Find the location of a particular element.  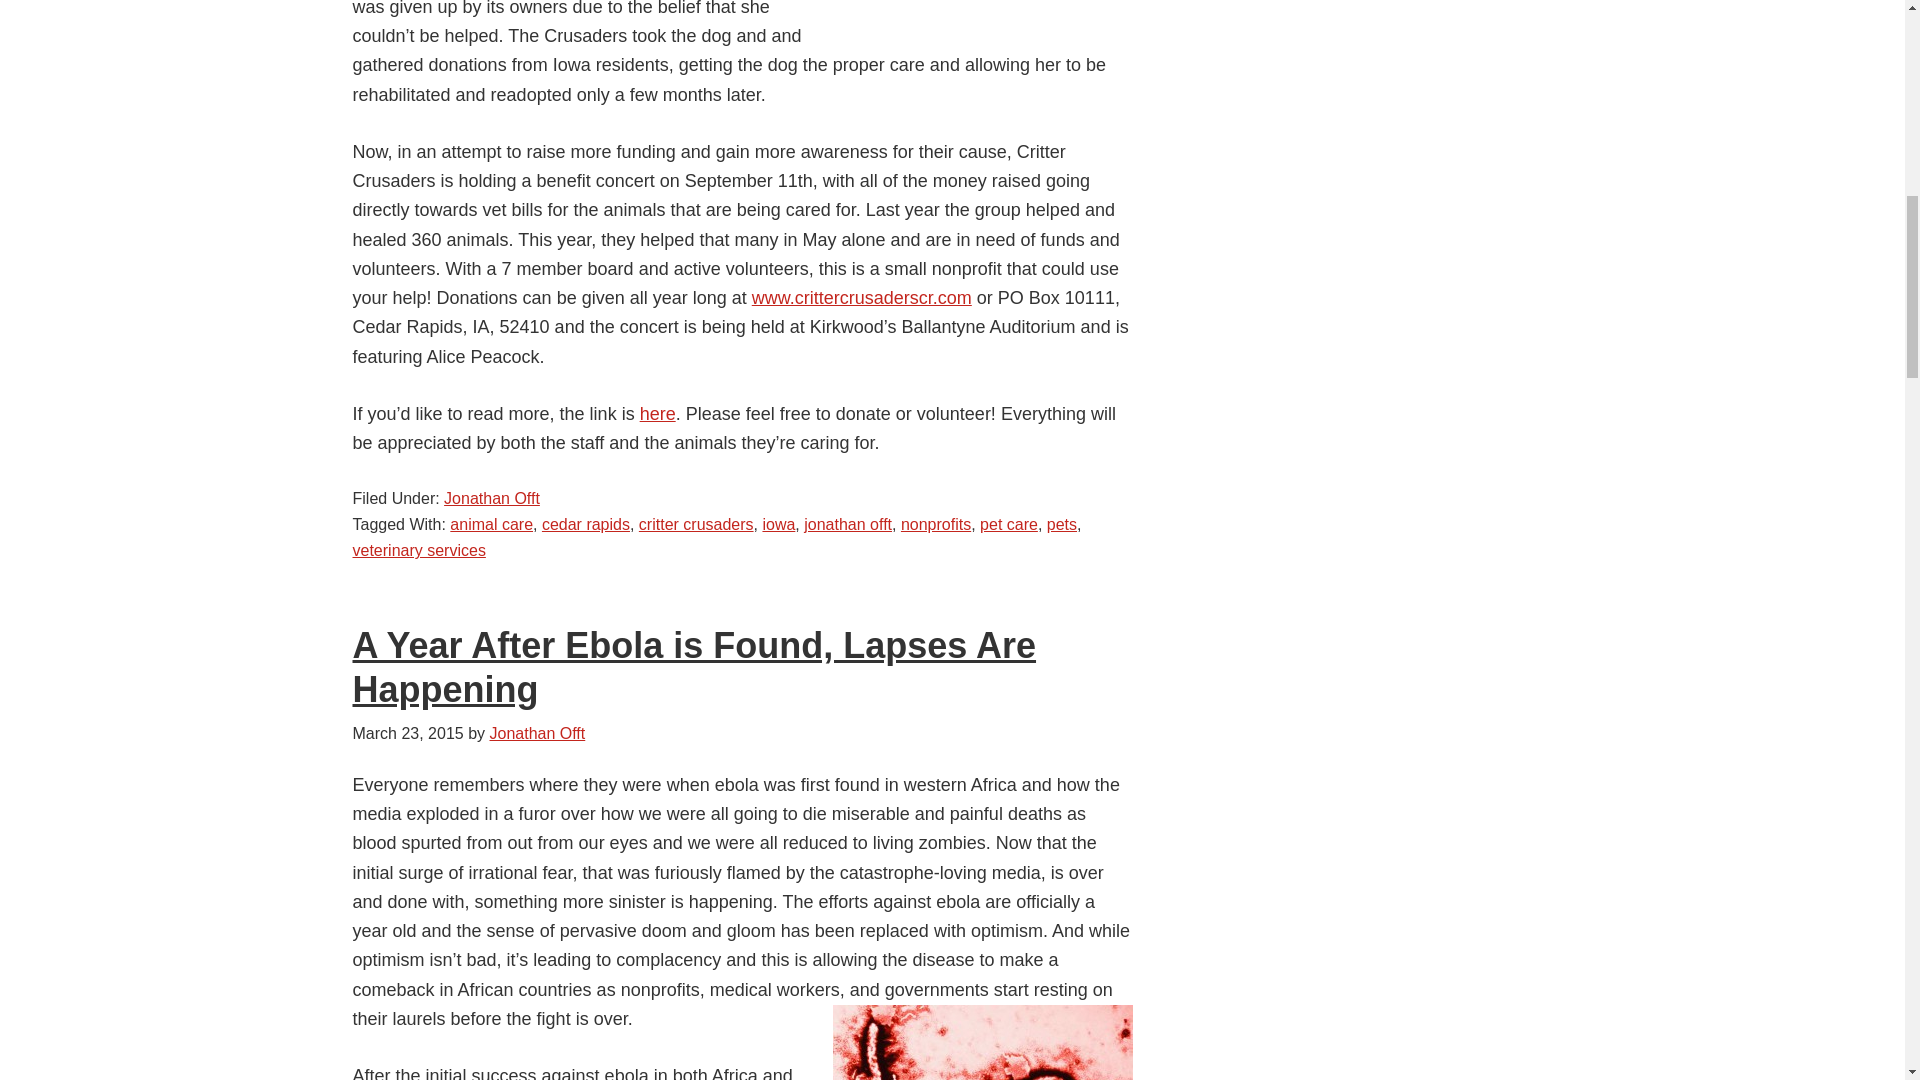

Jonathan Offt is located at coordinates (537, 732).